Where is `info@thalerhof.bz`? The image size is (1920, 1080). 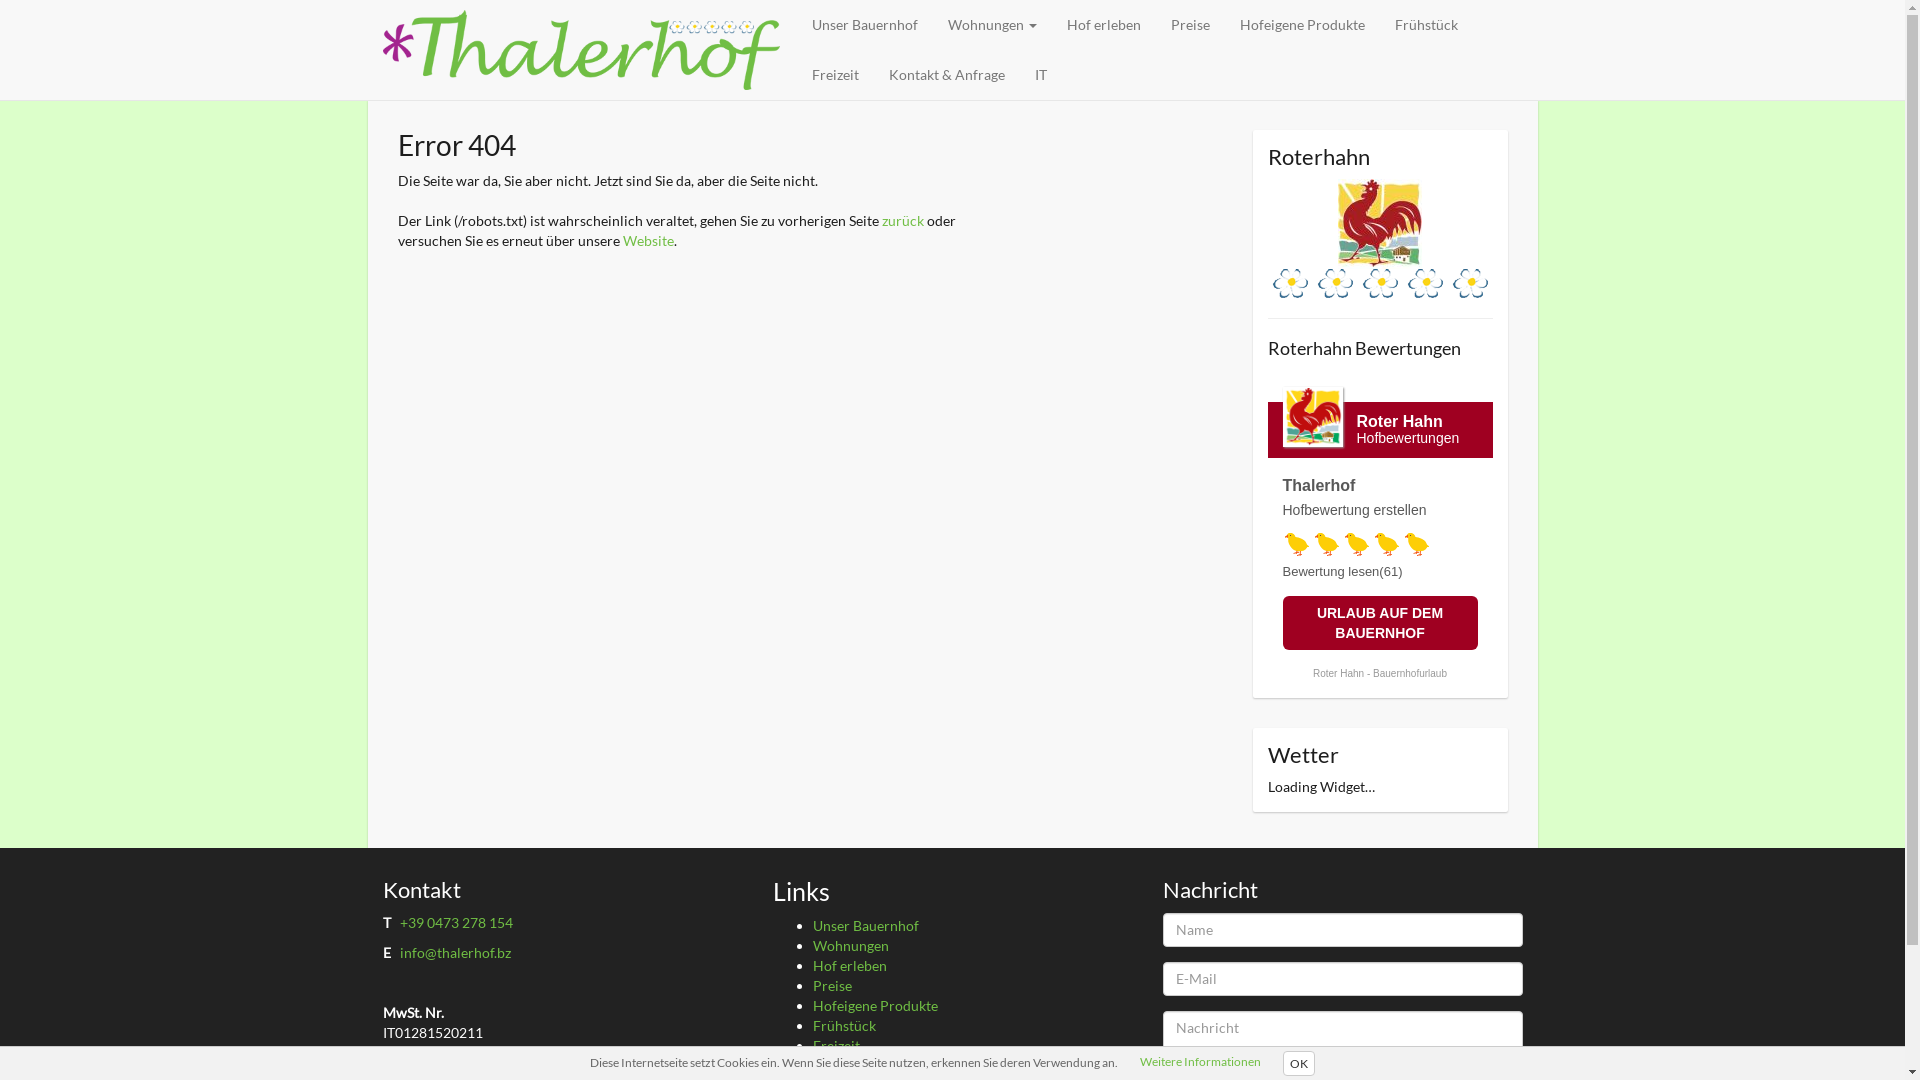 info@thalerhof.bz is located at coordinates (456, 952).